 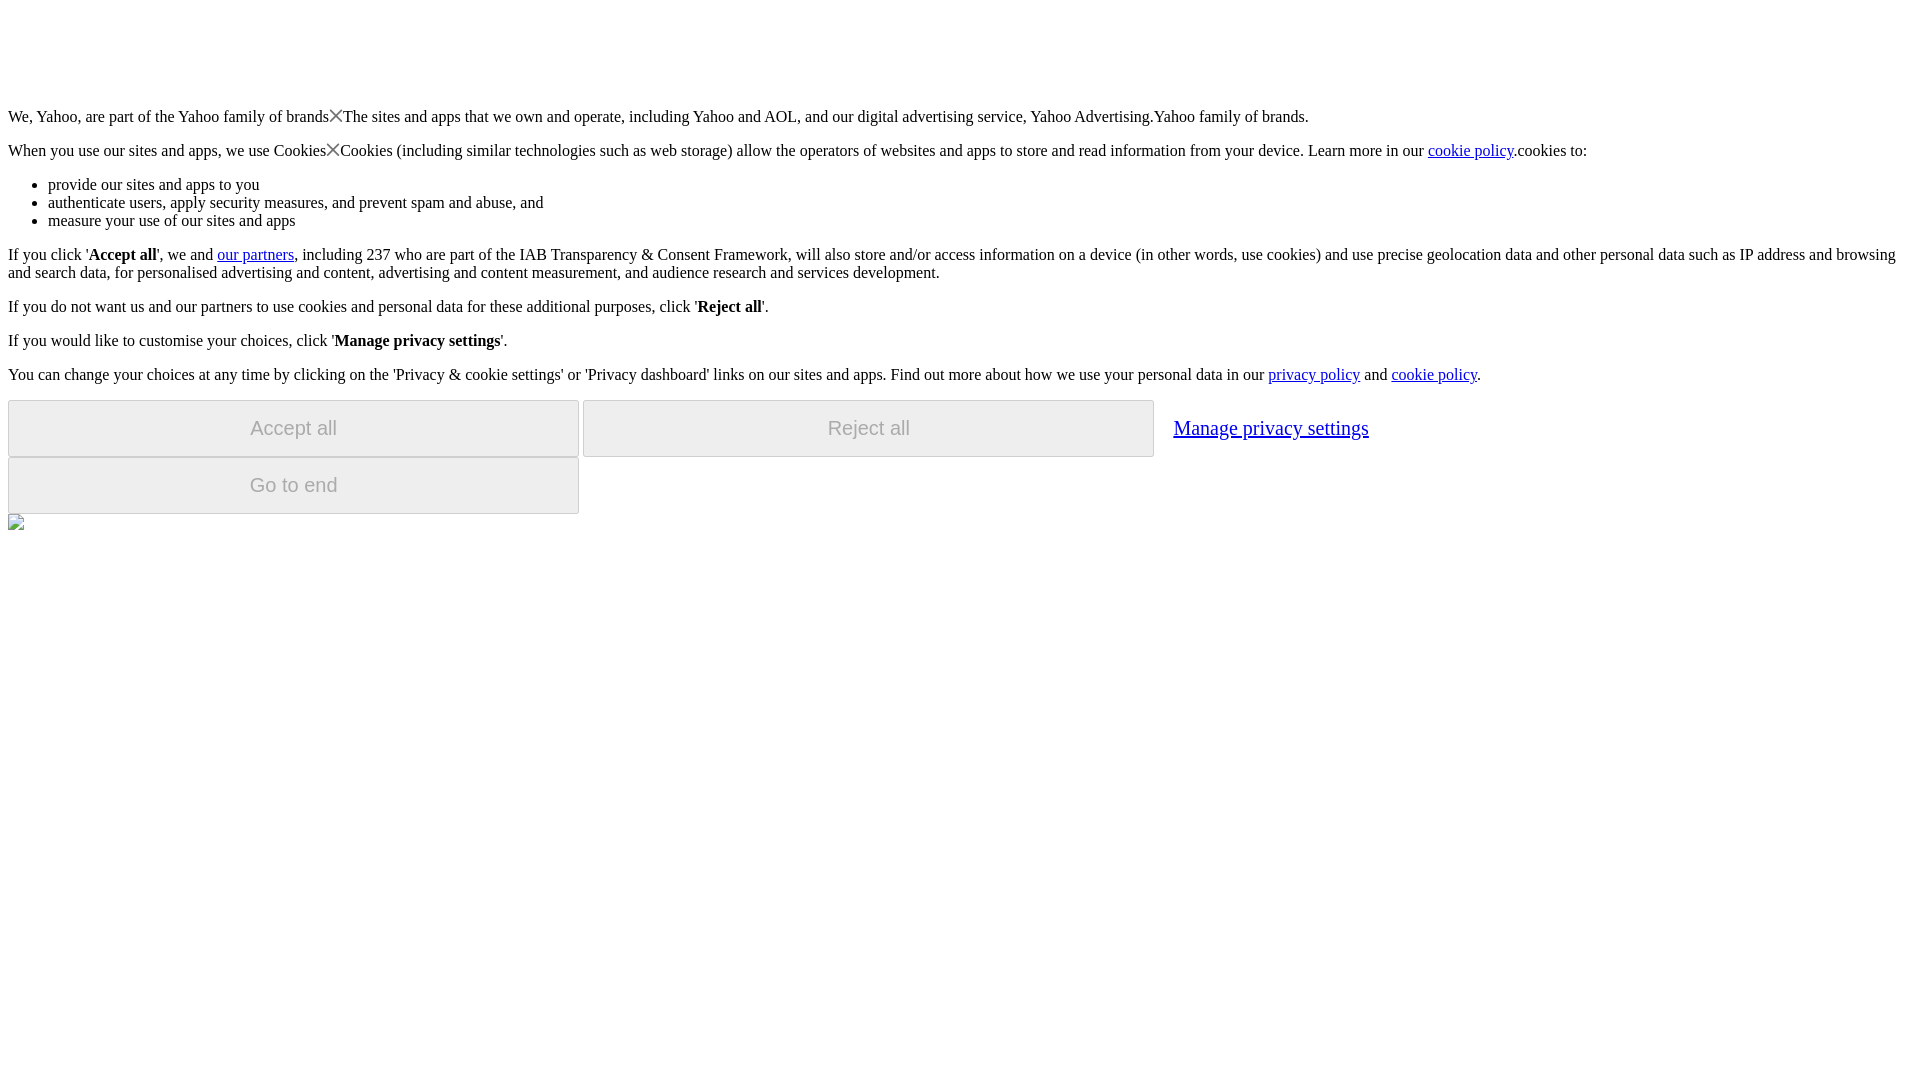 I want to click on our partners, so click(x=254, y=254).